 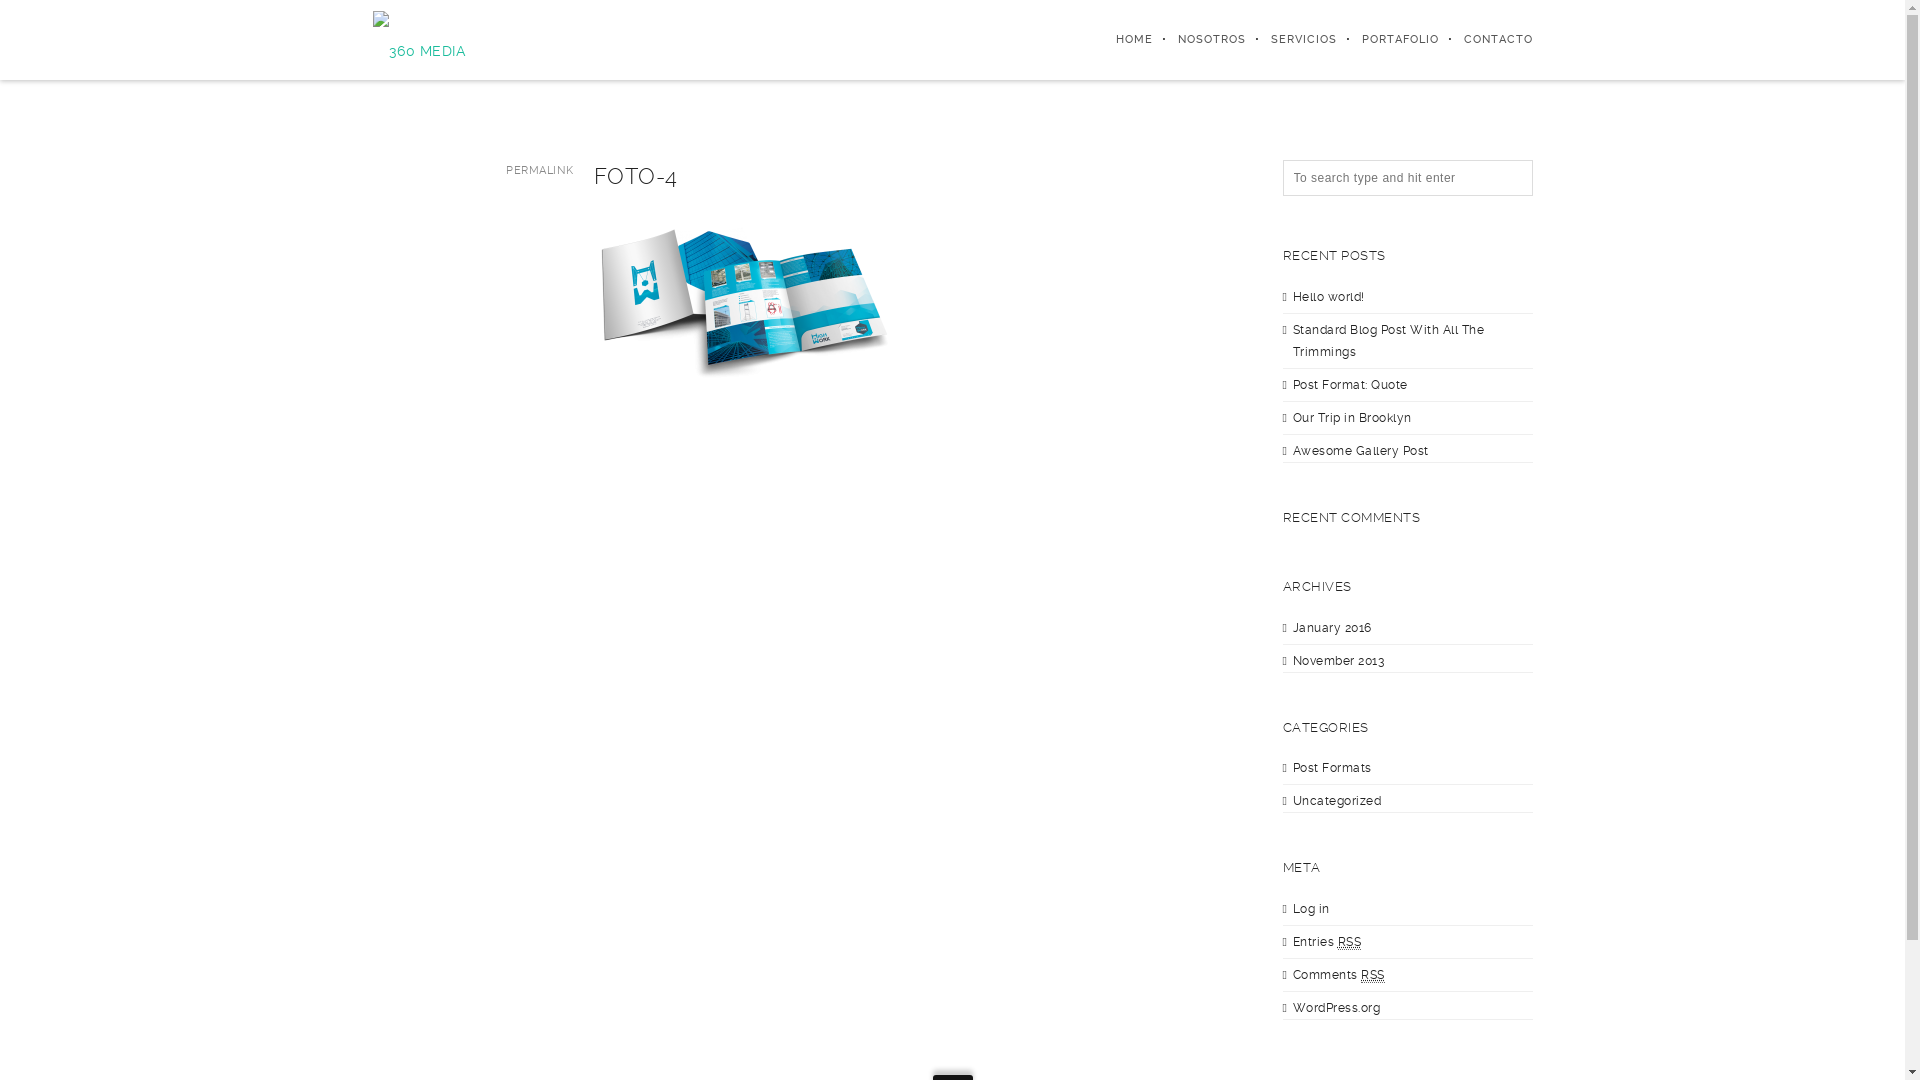 What do you see at coordinates (1336, 801) in the screenshot?
I see `Uncategorized` at bounding box center [1336, 801].